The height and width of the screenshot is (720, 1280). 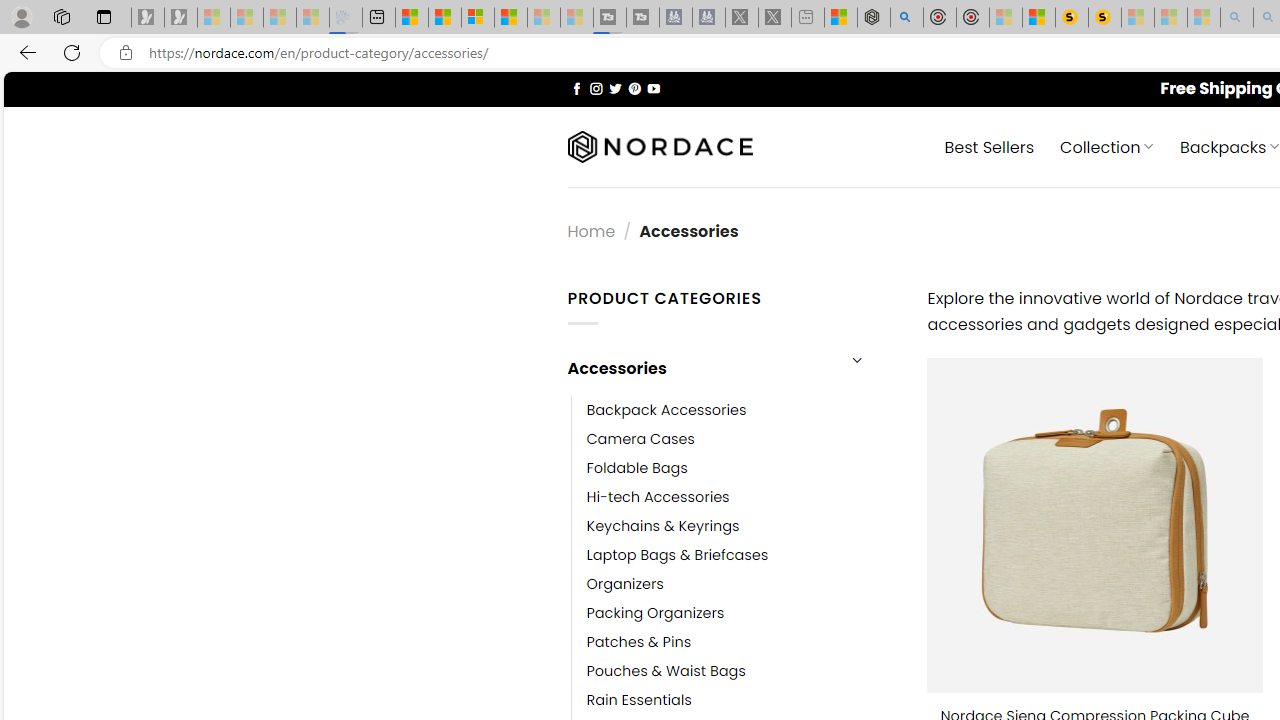 I want to click on Backpack Accessories, so click(x=666, y=410).